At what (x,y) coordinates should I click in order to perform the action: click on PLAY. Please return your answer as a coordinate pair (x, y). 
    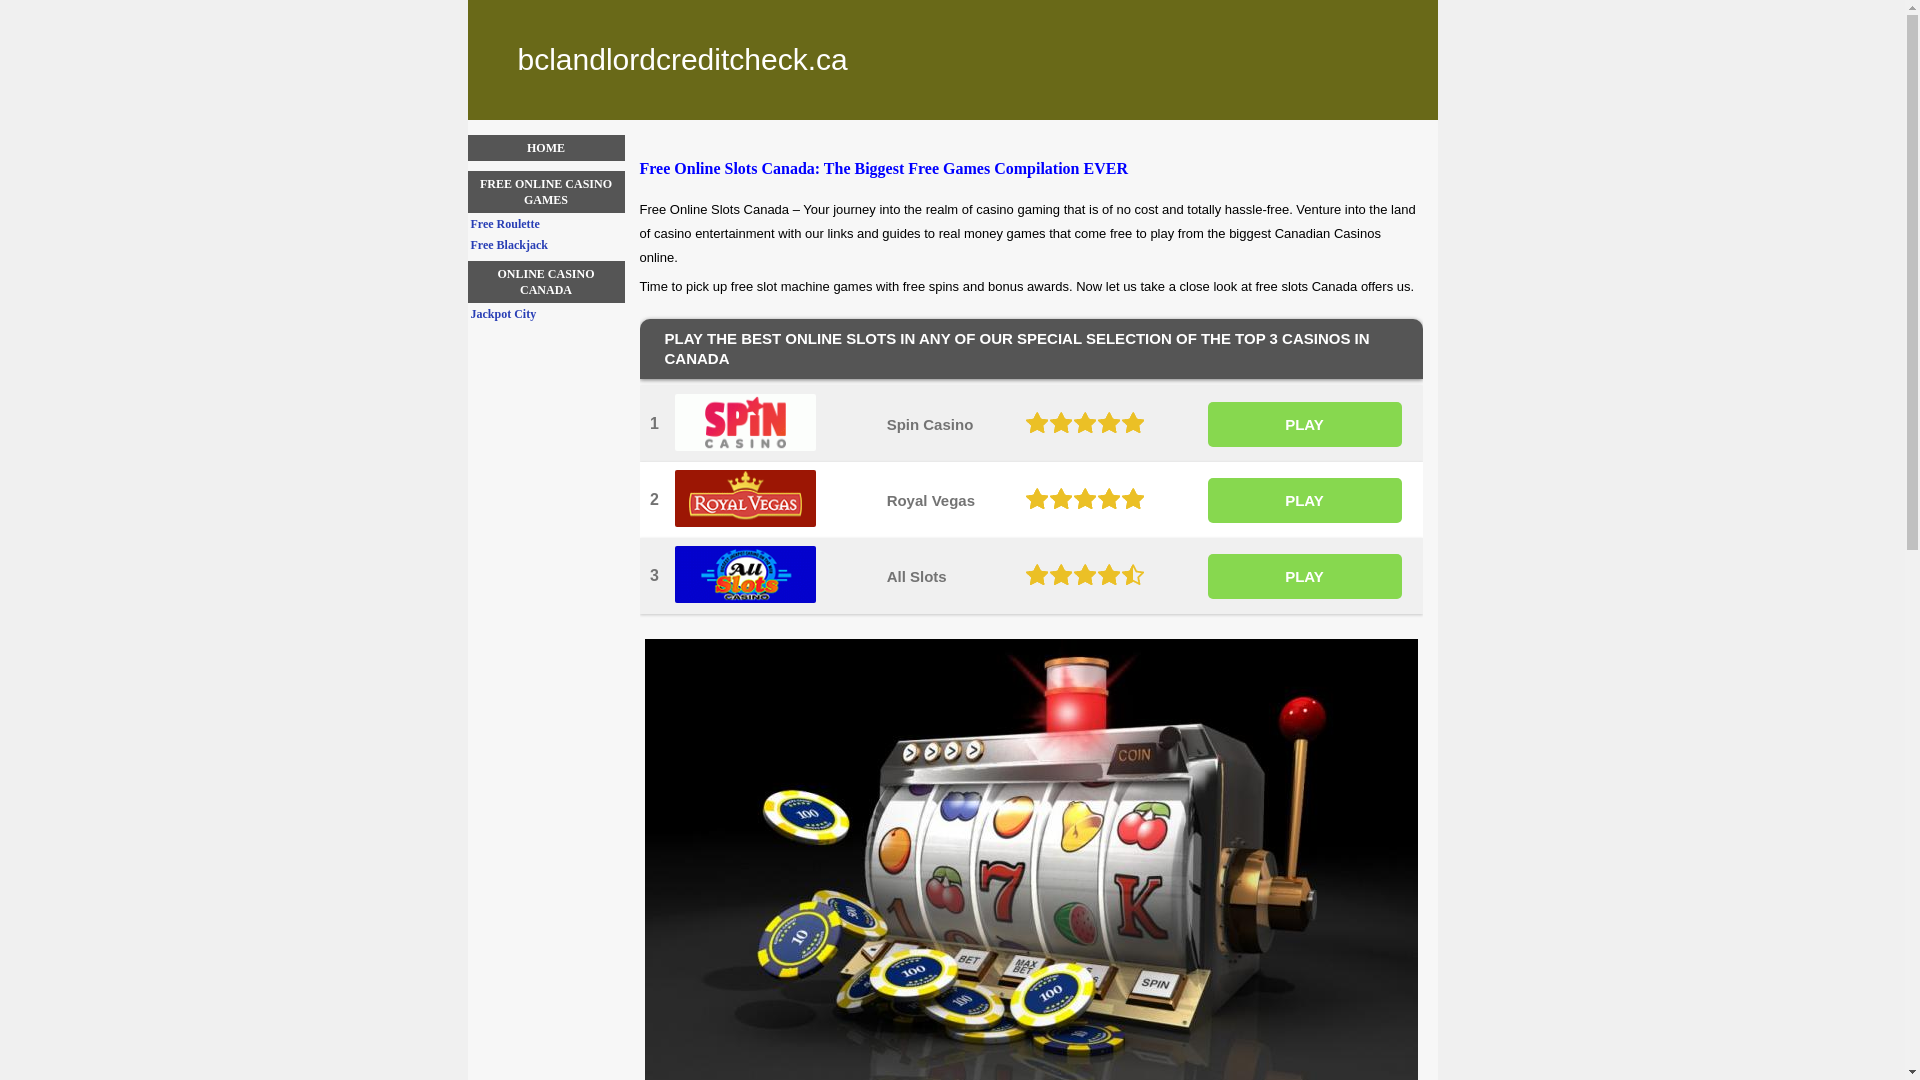
    Looking at the image, I should click on (1305, 424).